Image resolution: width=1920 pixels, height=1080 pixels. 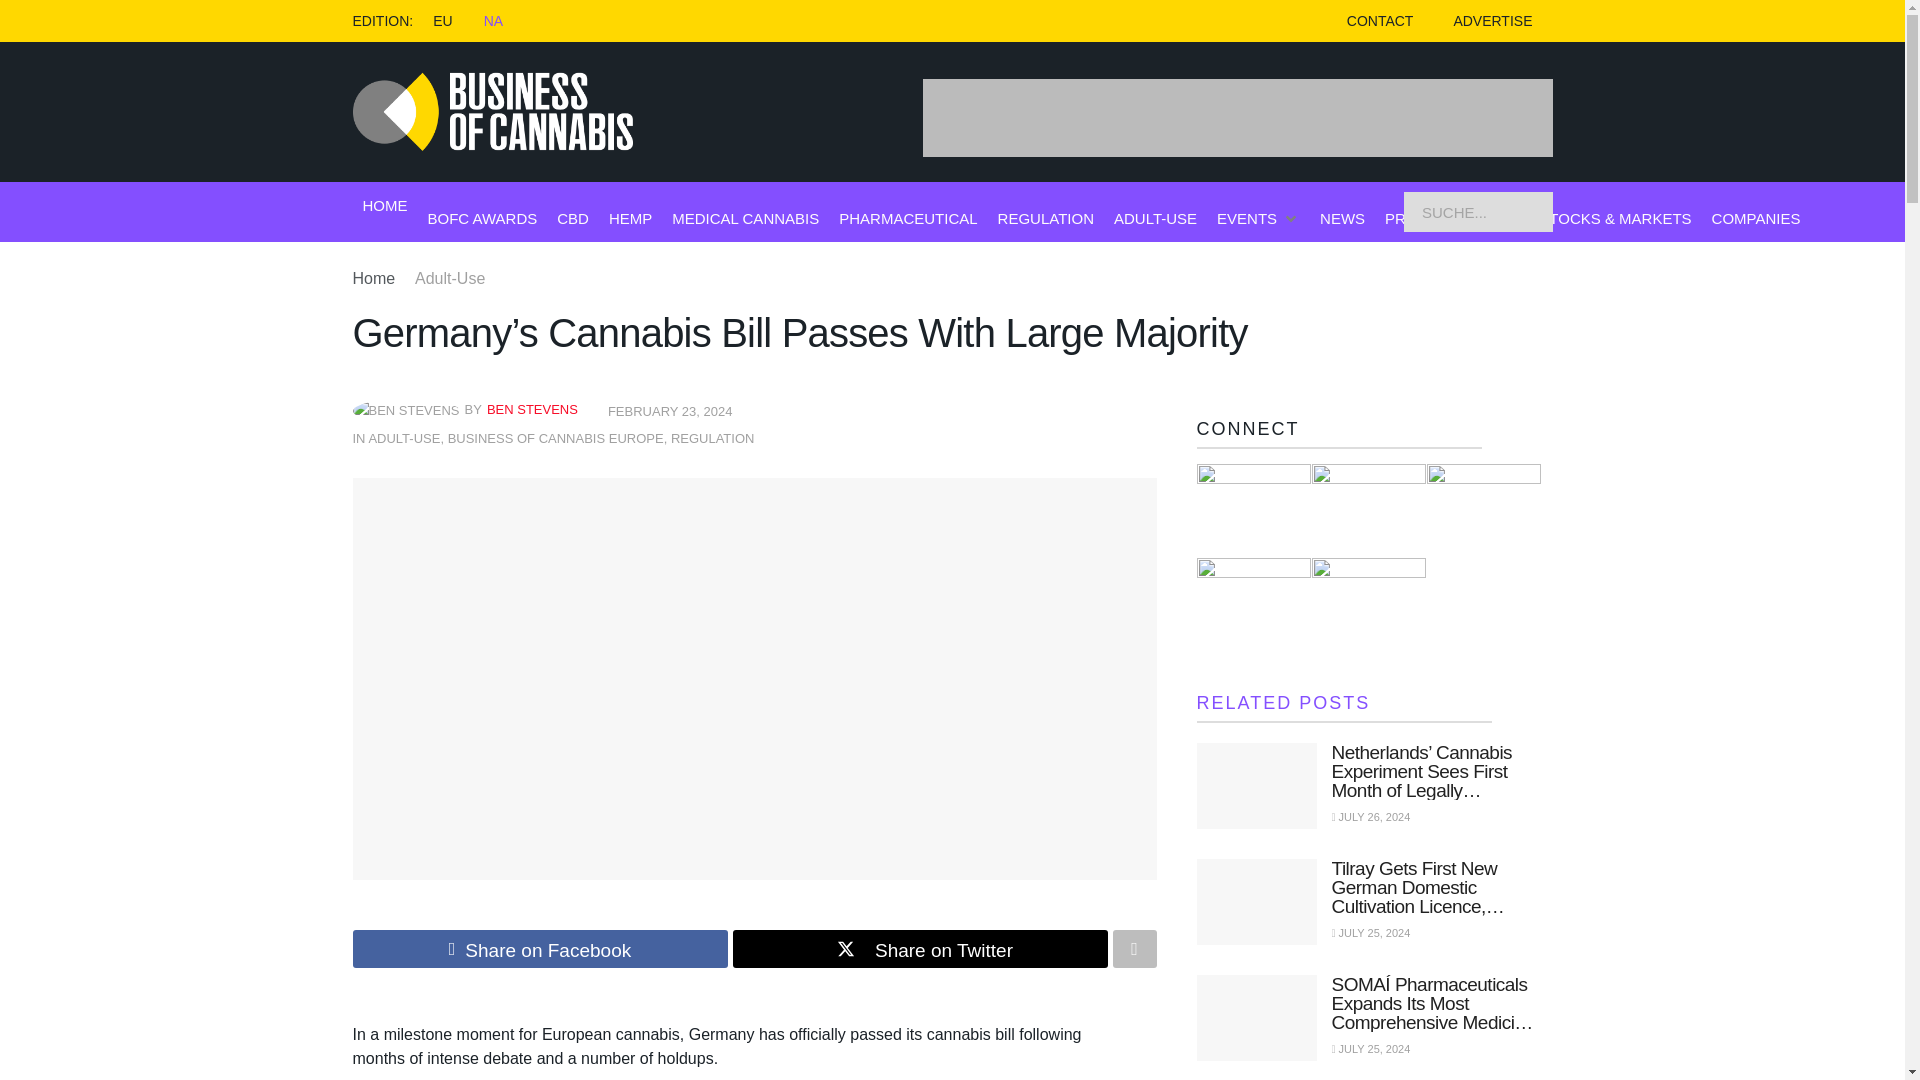 I want to click on BOFC AWARDS, so click(x=482, y=218).